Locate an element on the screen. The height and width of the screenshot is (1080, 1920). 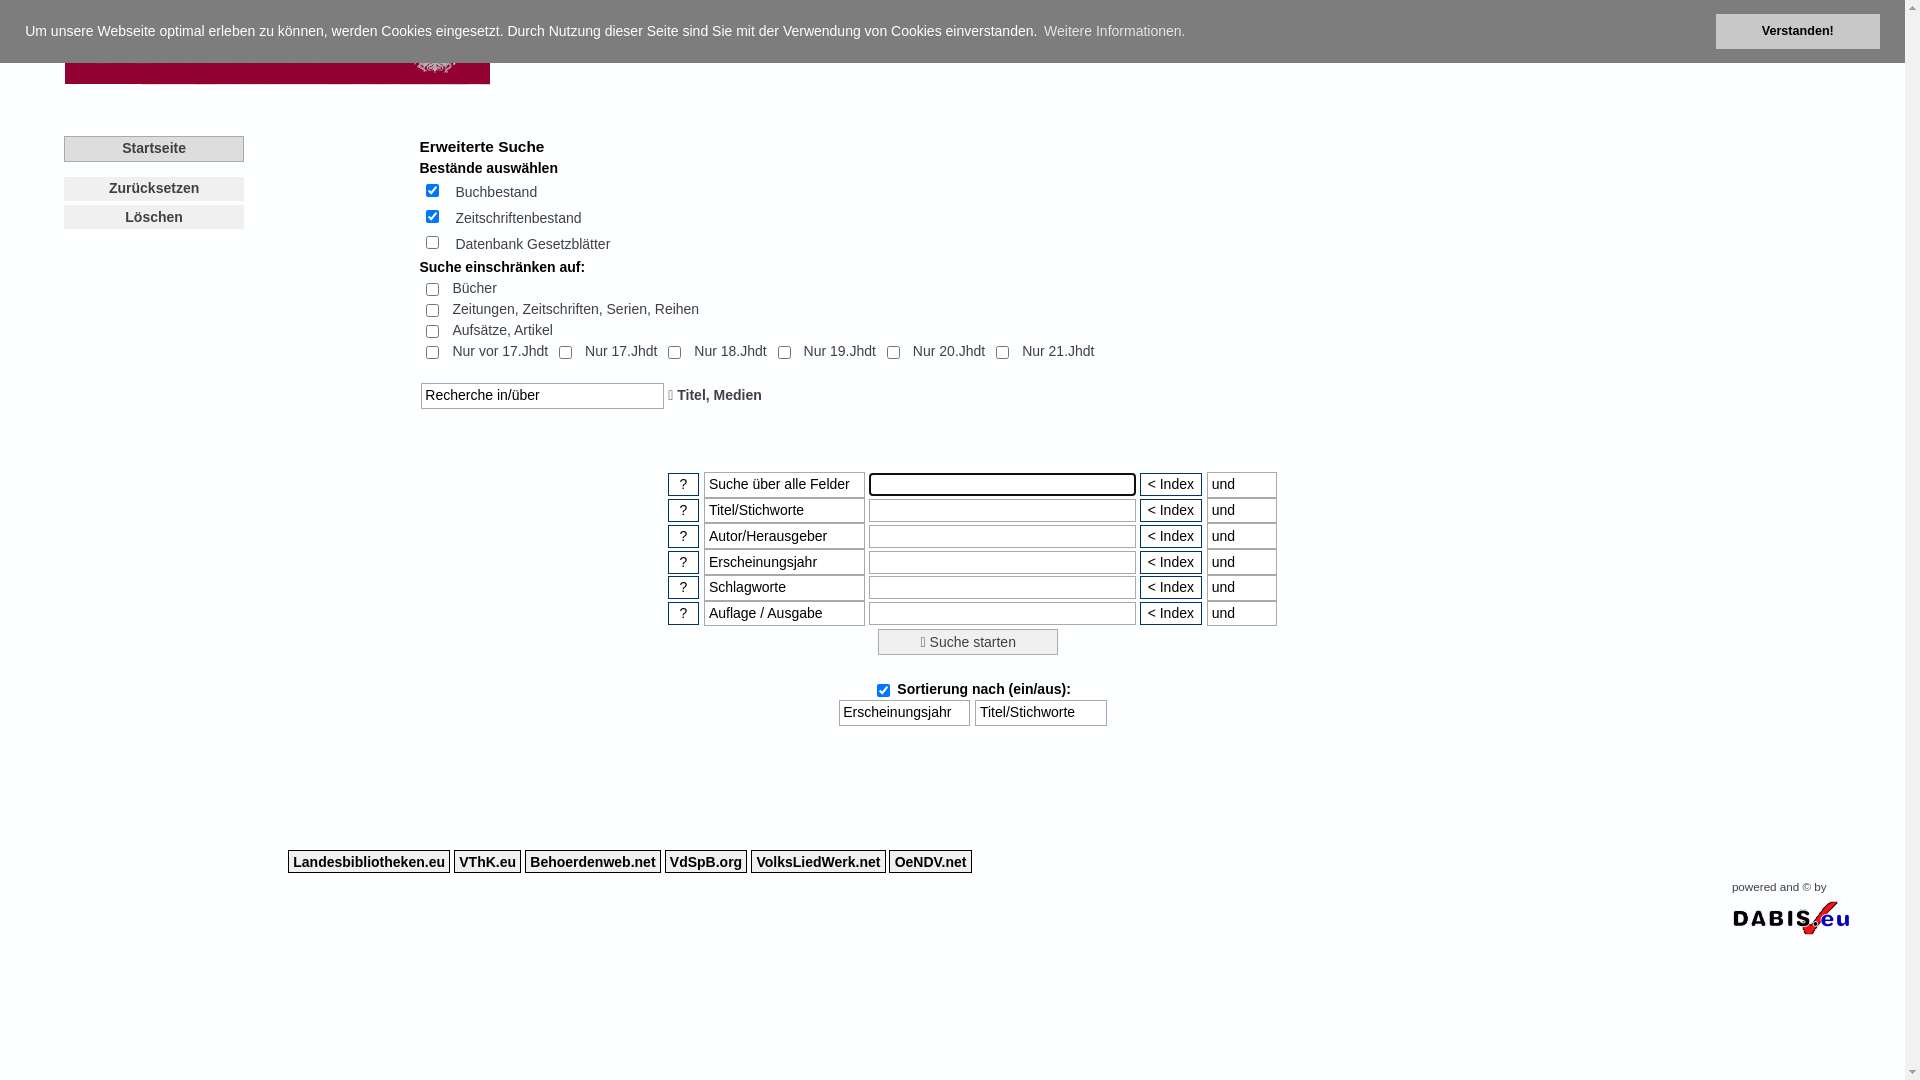
VdSpB.org is located at coordinates (706, 862).